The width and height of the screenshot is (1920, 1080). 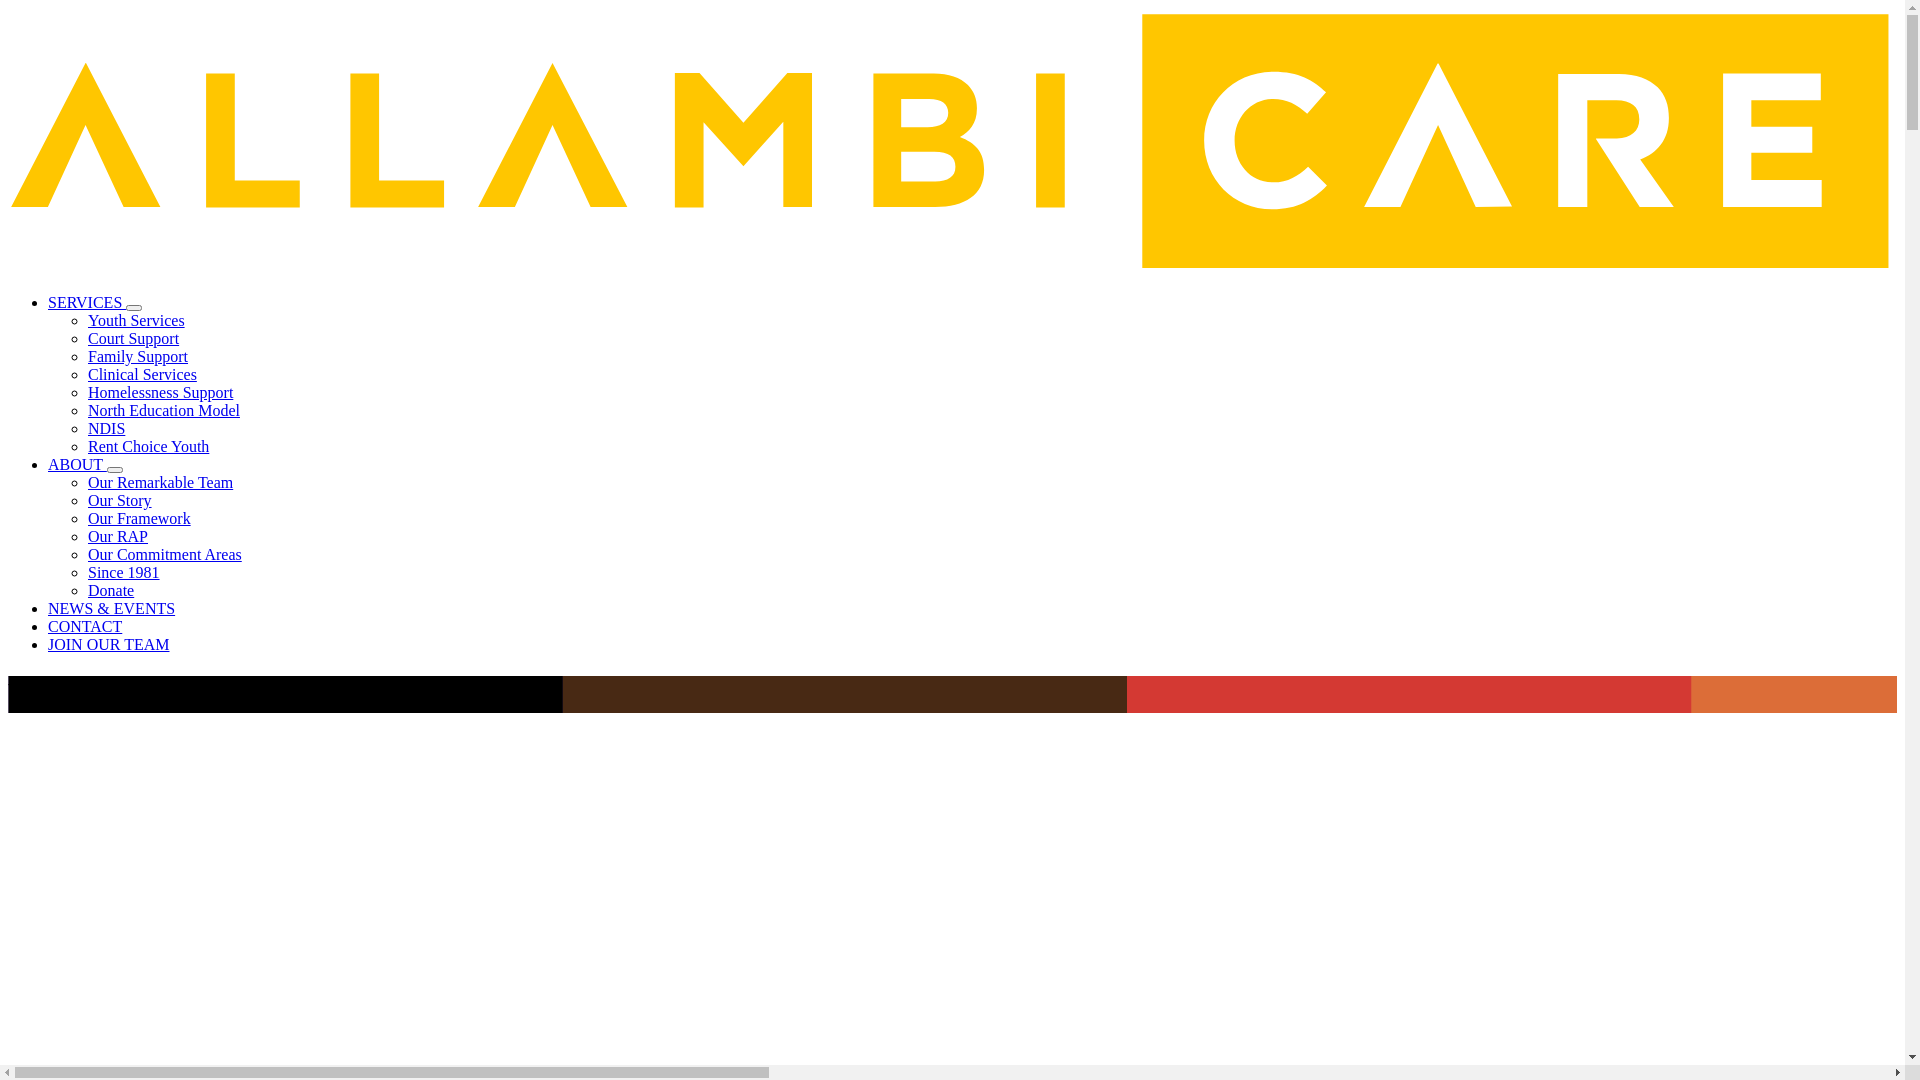 What do you see at coordinates (108, 644) in the screenshot?
I see `JOIN OUR TEAM` at bounding box center [108, 644].